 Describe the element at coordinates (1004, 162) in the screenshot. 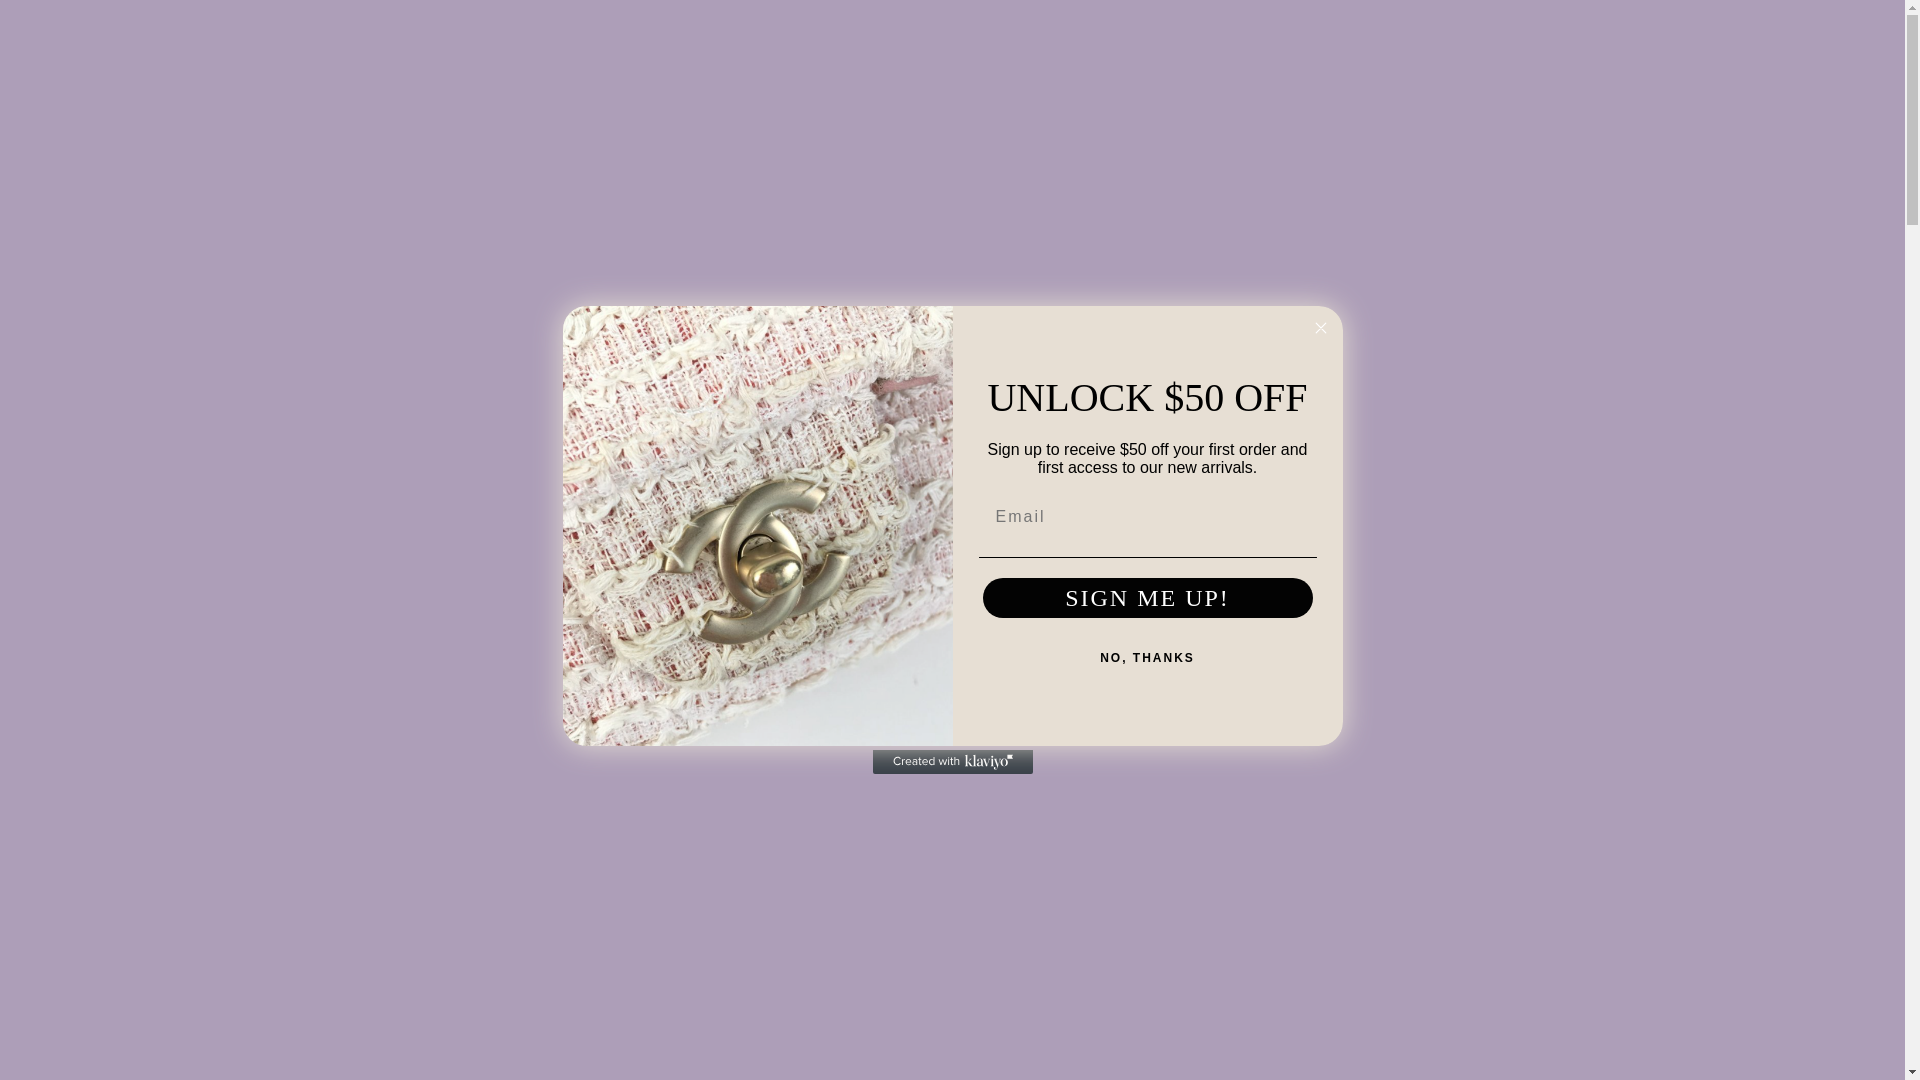

I see `BLOG` at that location.